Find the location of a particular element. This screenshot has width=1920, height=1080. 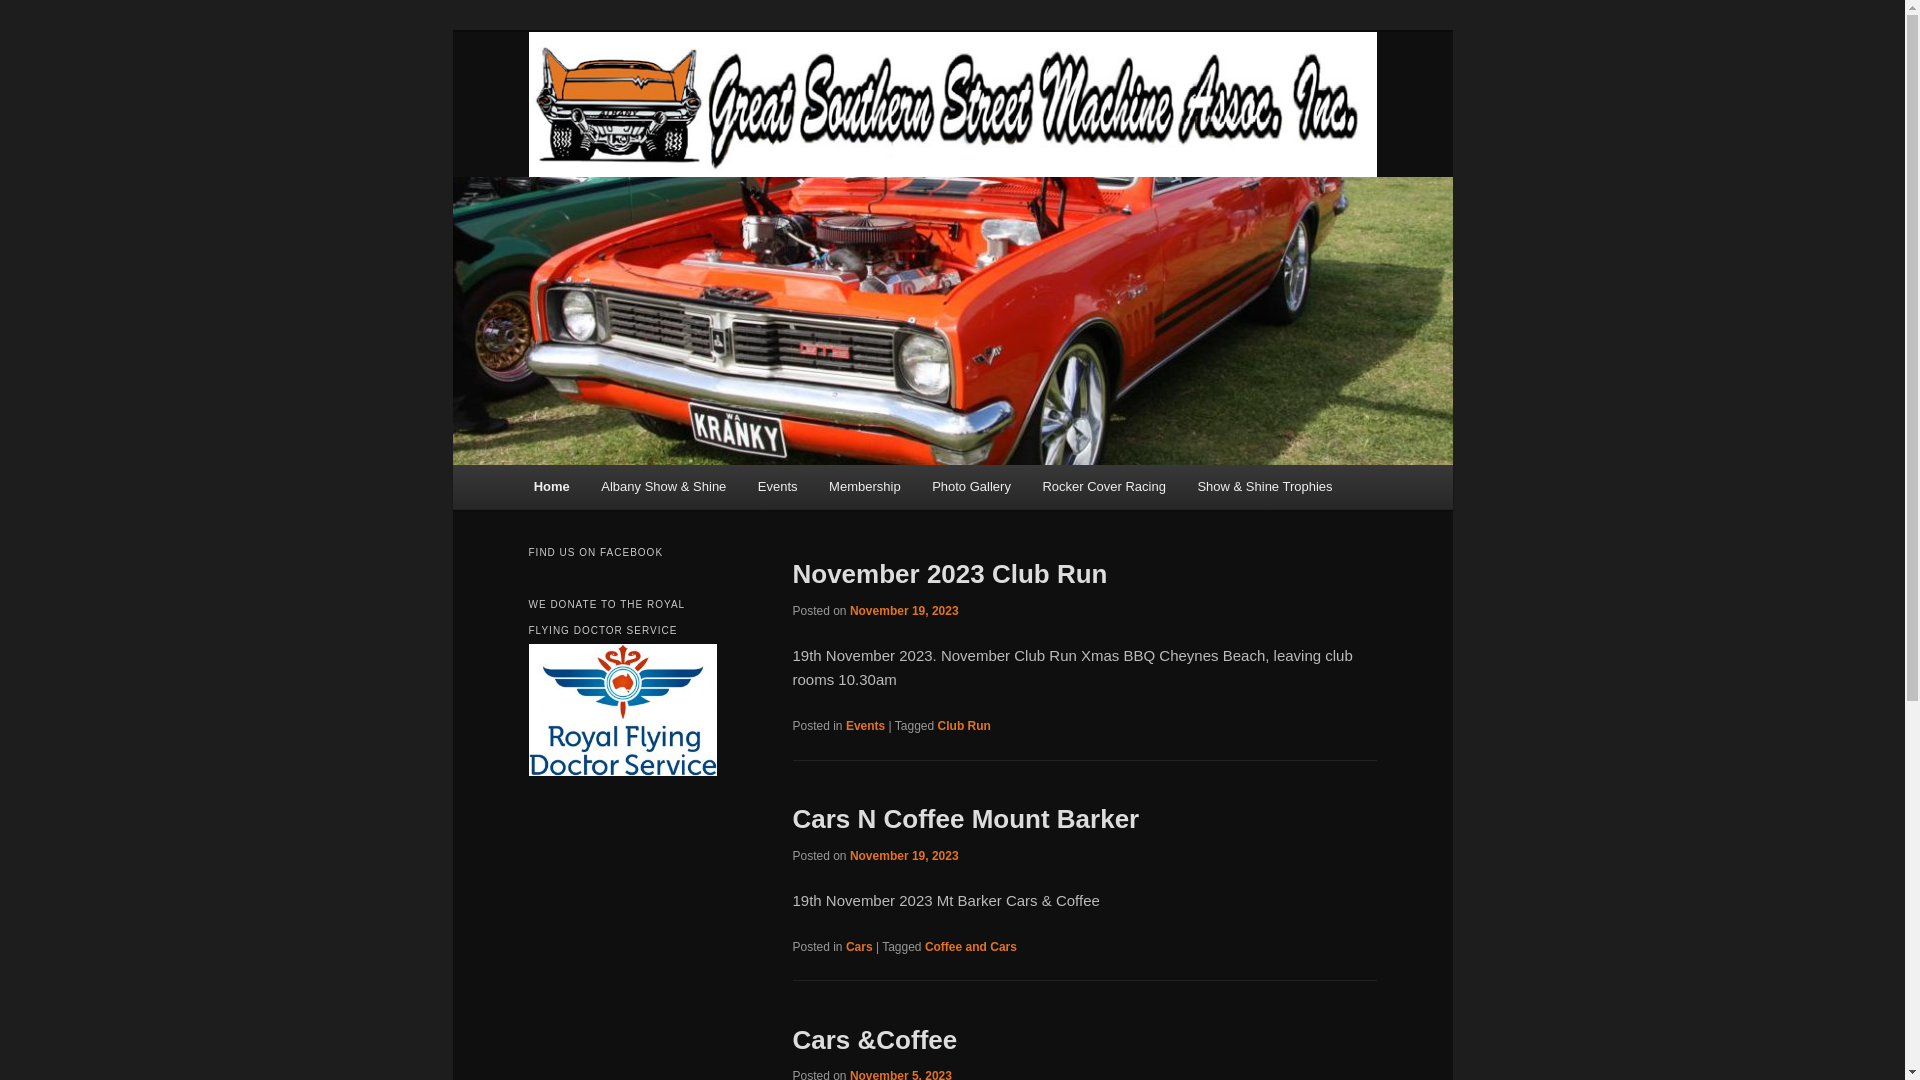

Cars &Coffee is located at coordinates (874, 1040).